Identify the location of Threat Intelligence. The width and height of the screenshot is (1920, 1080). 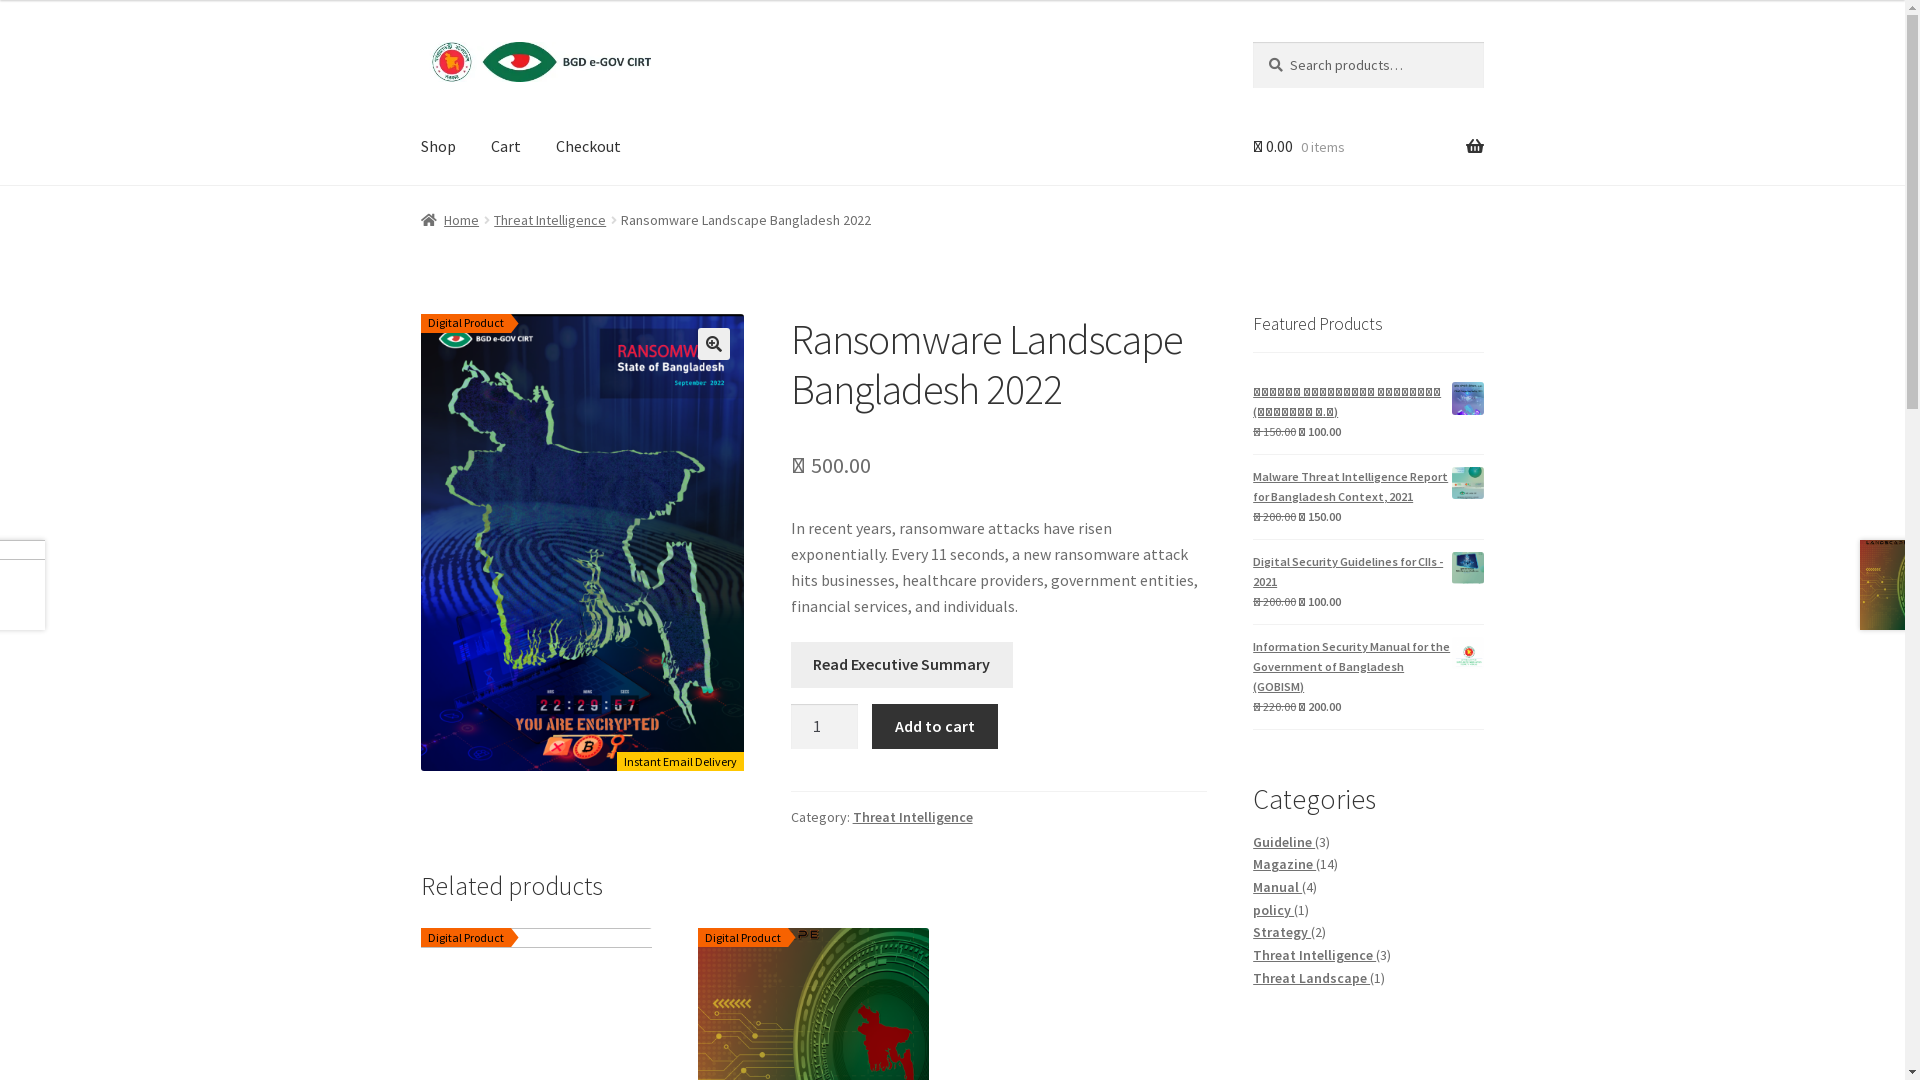
(1314, 955).